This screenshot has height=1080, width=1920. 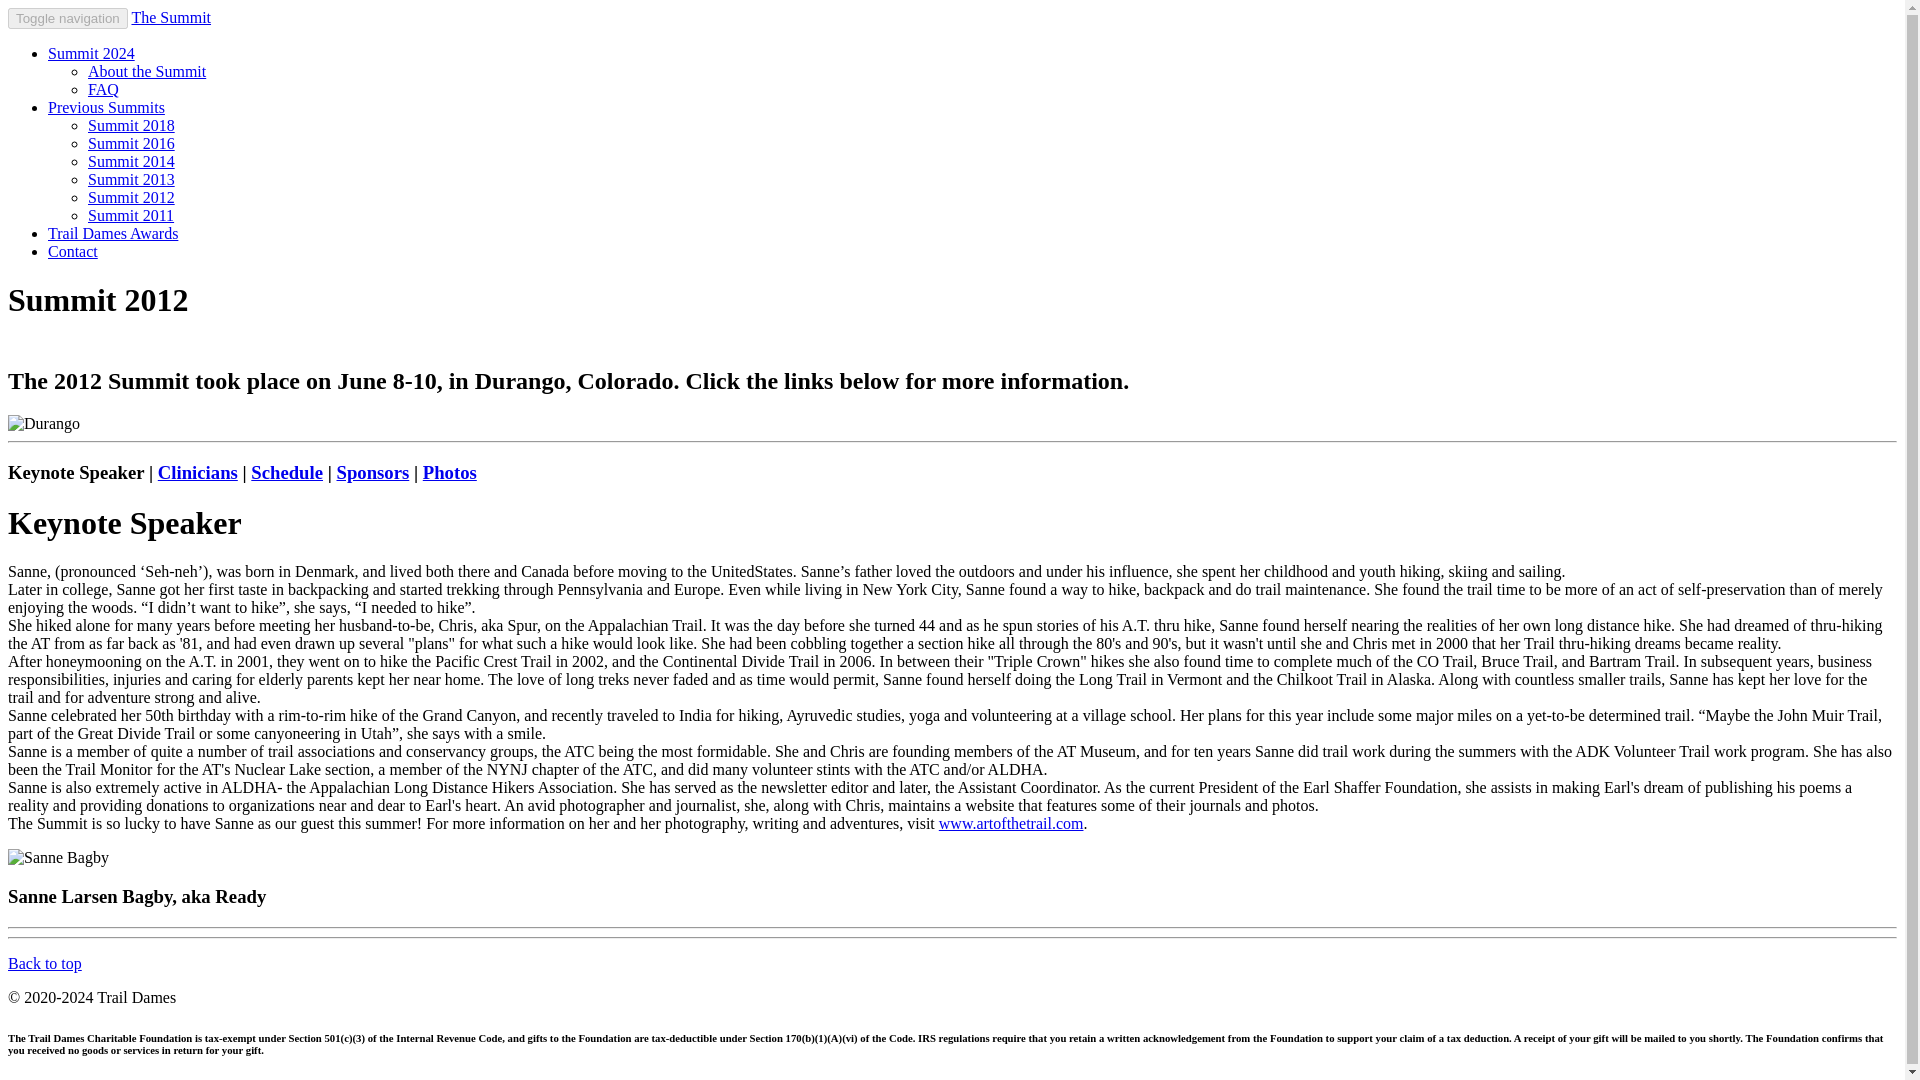 I want to click on About the Summit, so click(x=146, y=70).